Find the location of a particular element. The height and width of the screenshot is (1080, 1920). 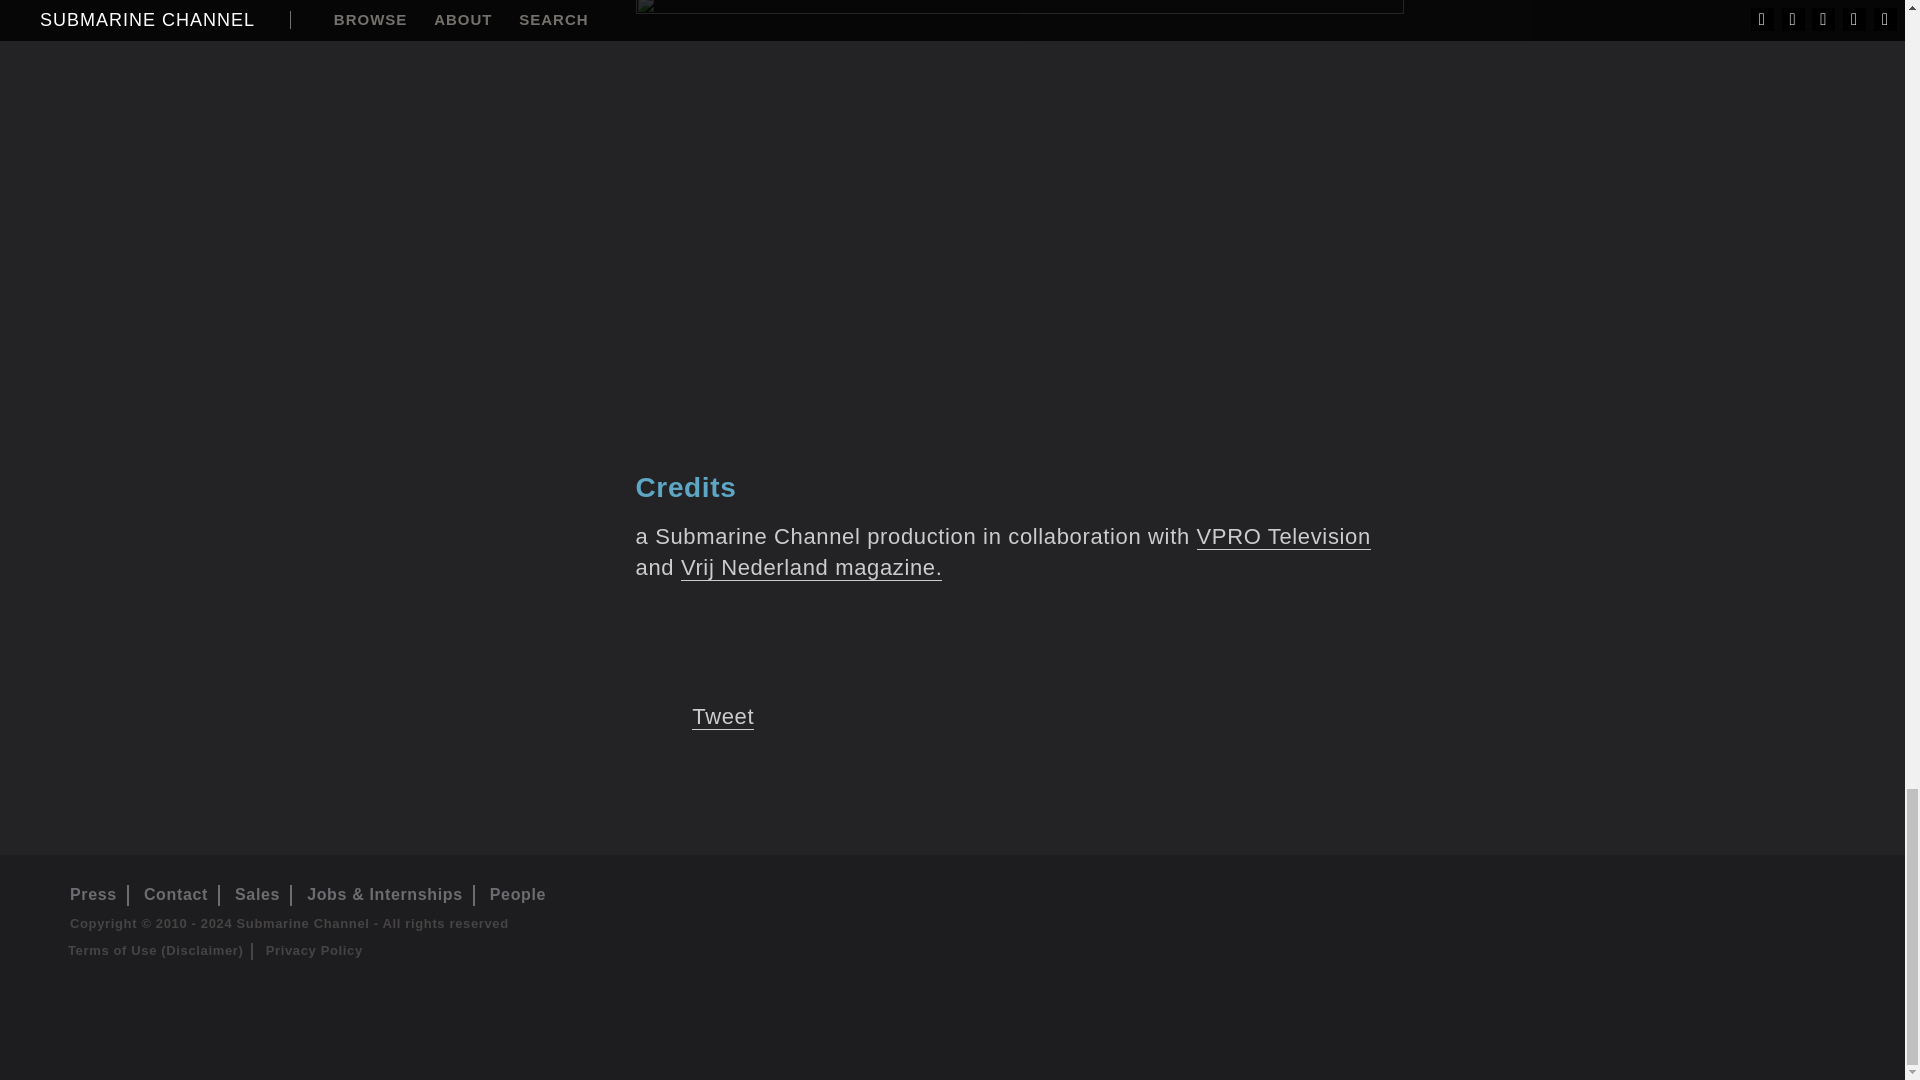

Contact is located at coordinates (176, 894).